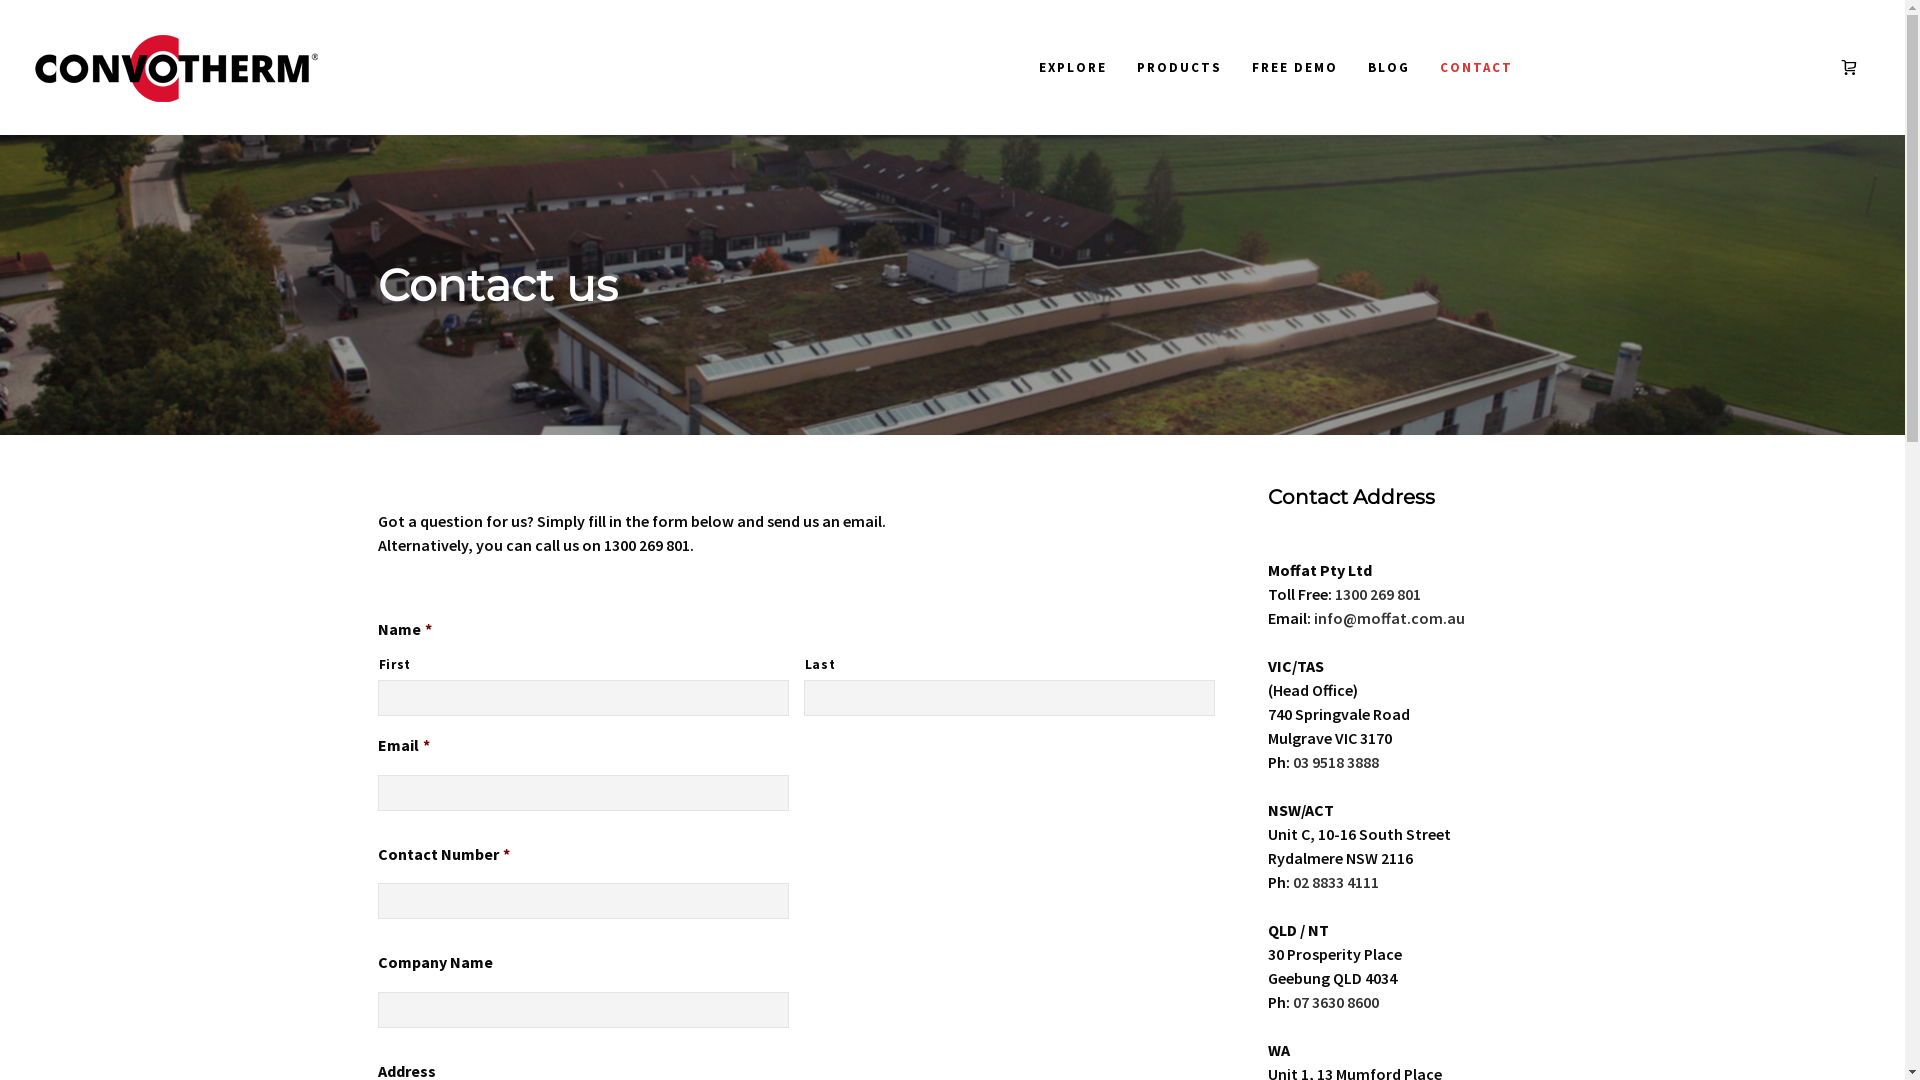  What do you see at coordinates (1180, 68) in the screenshot?
I see `PRODUCTS` at bounding box center [1180, 68].